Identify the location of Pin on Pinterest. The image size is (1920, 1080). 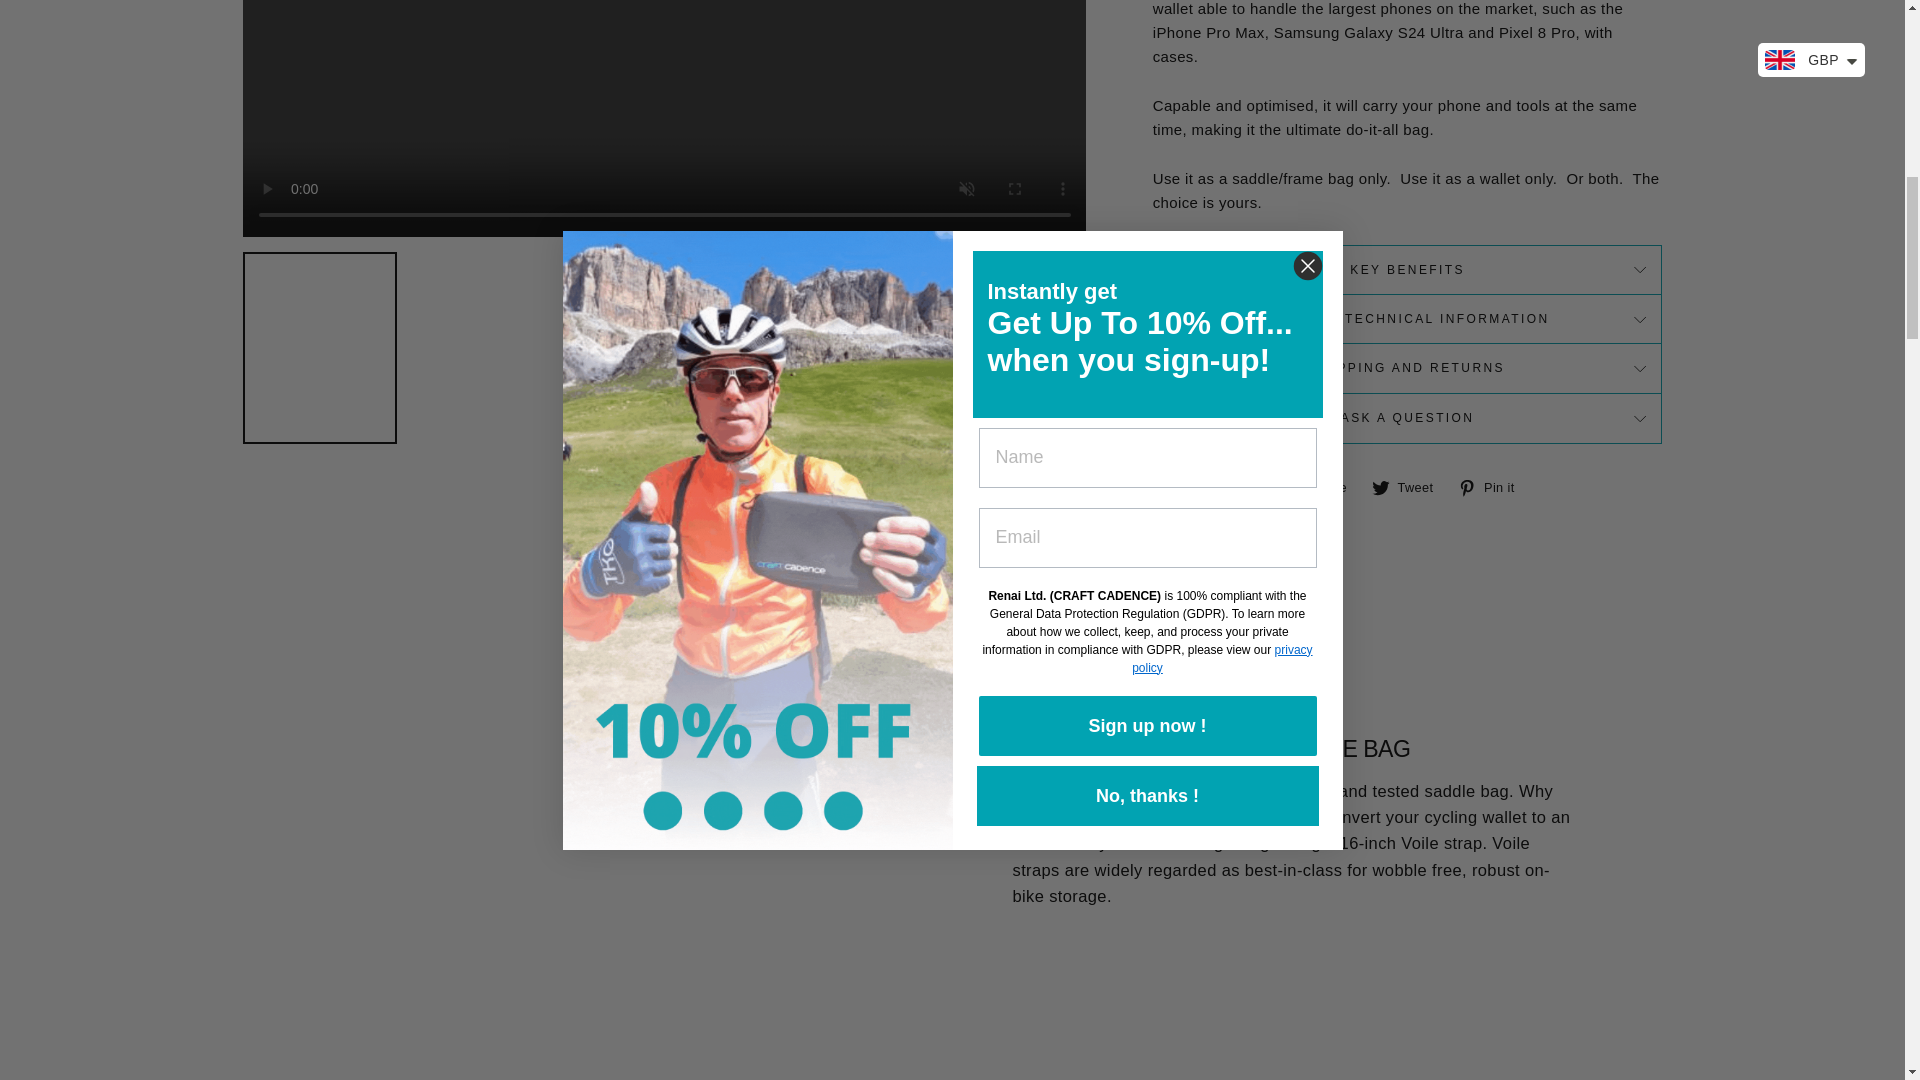
(1492, 486).